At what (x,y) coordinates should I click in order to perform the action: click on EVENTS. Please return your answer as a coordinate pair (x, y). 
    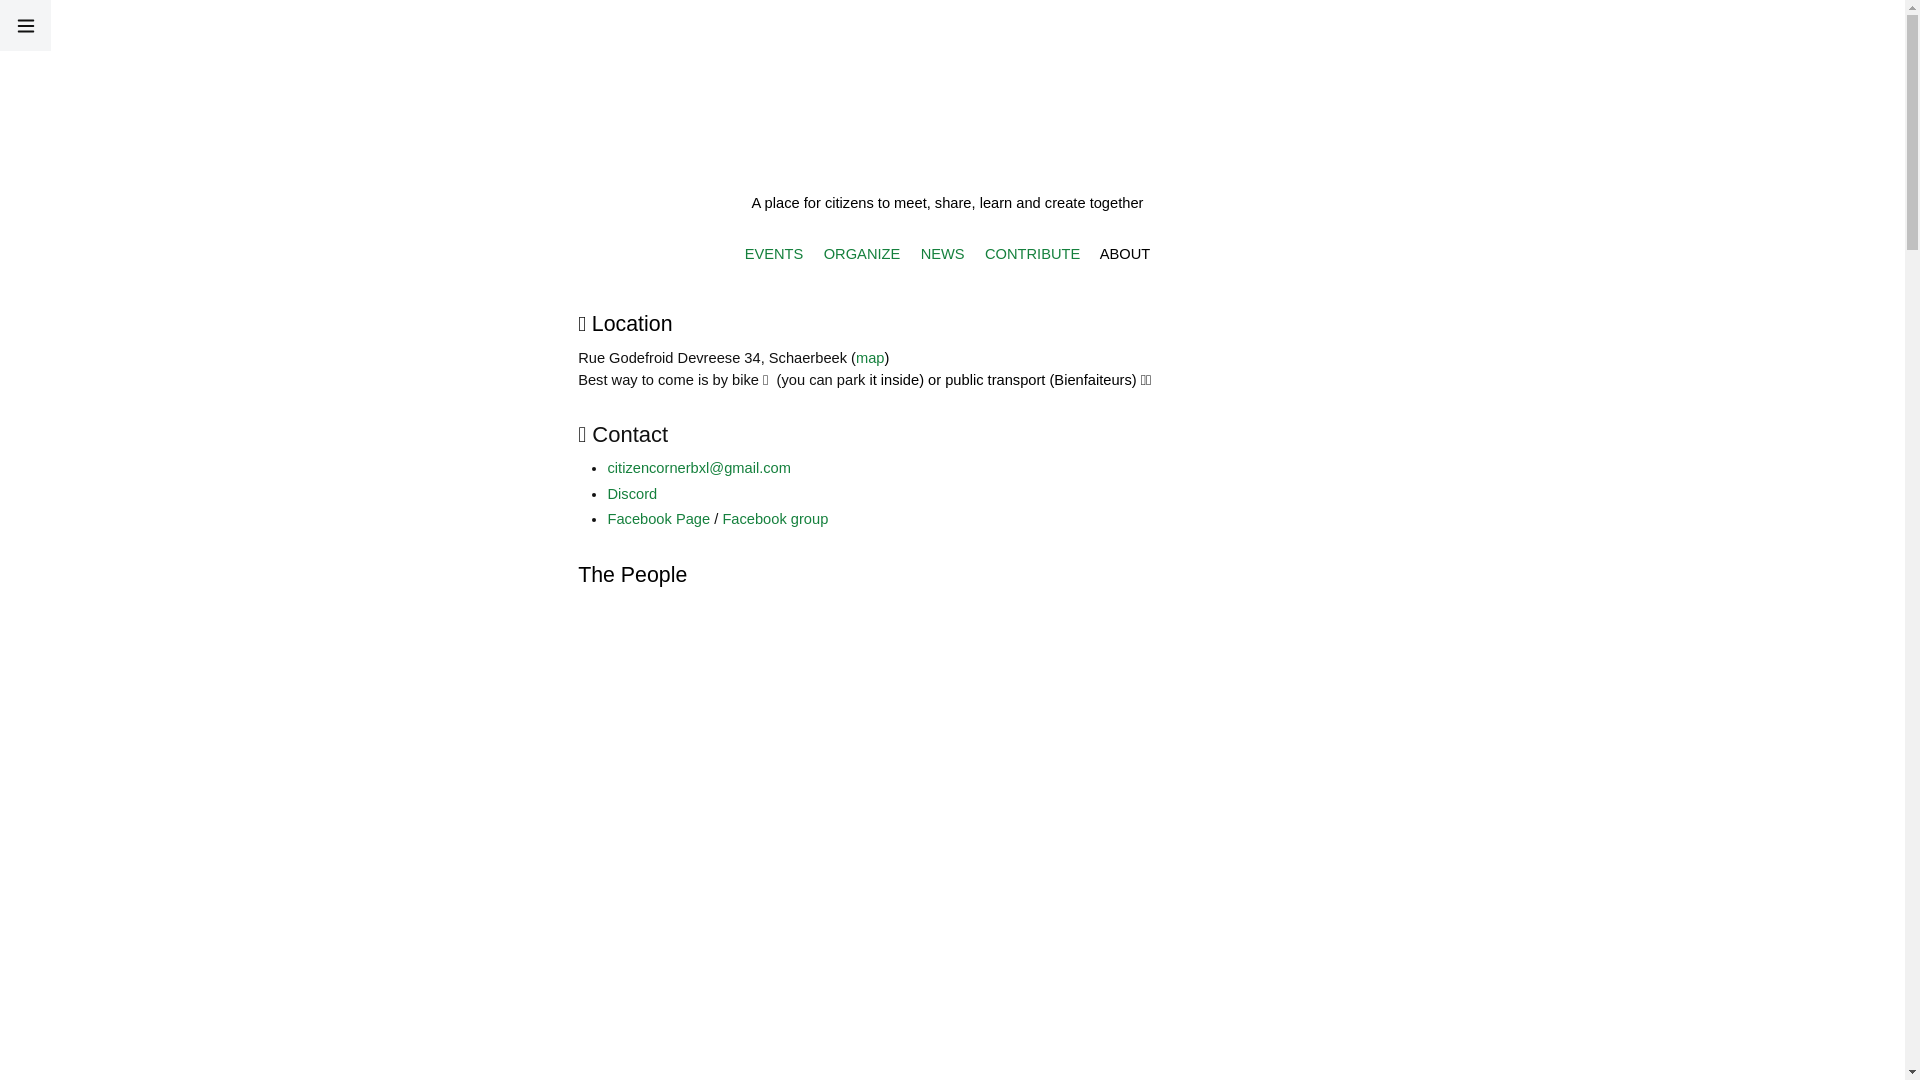
    Looking at the image, I should click on (774, 254).